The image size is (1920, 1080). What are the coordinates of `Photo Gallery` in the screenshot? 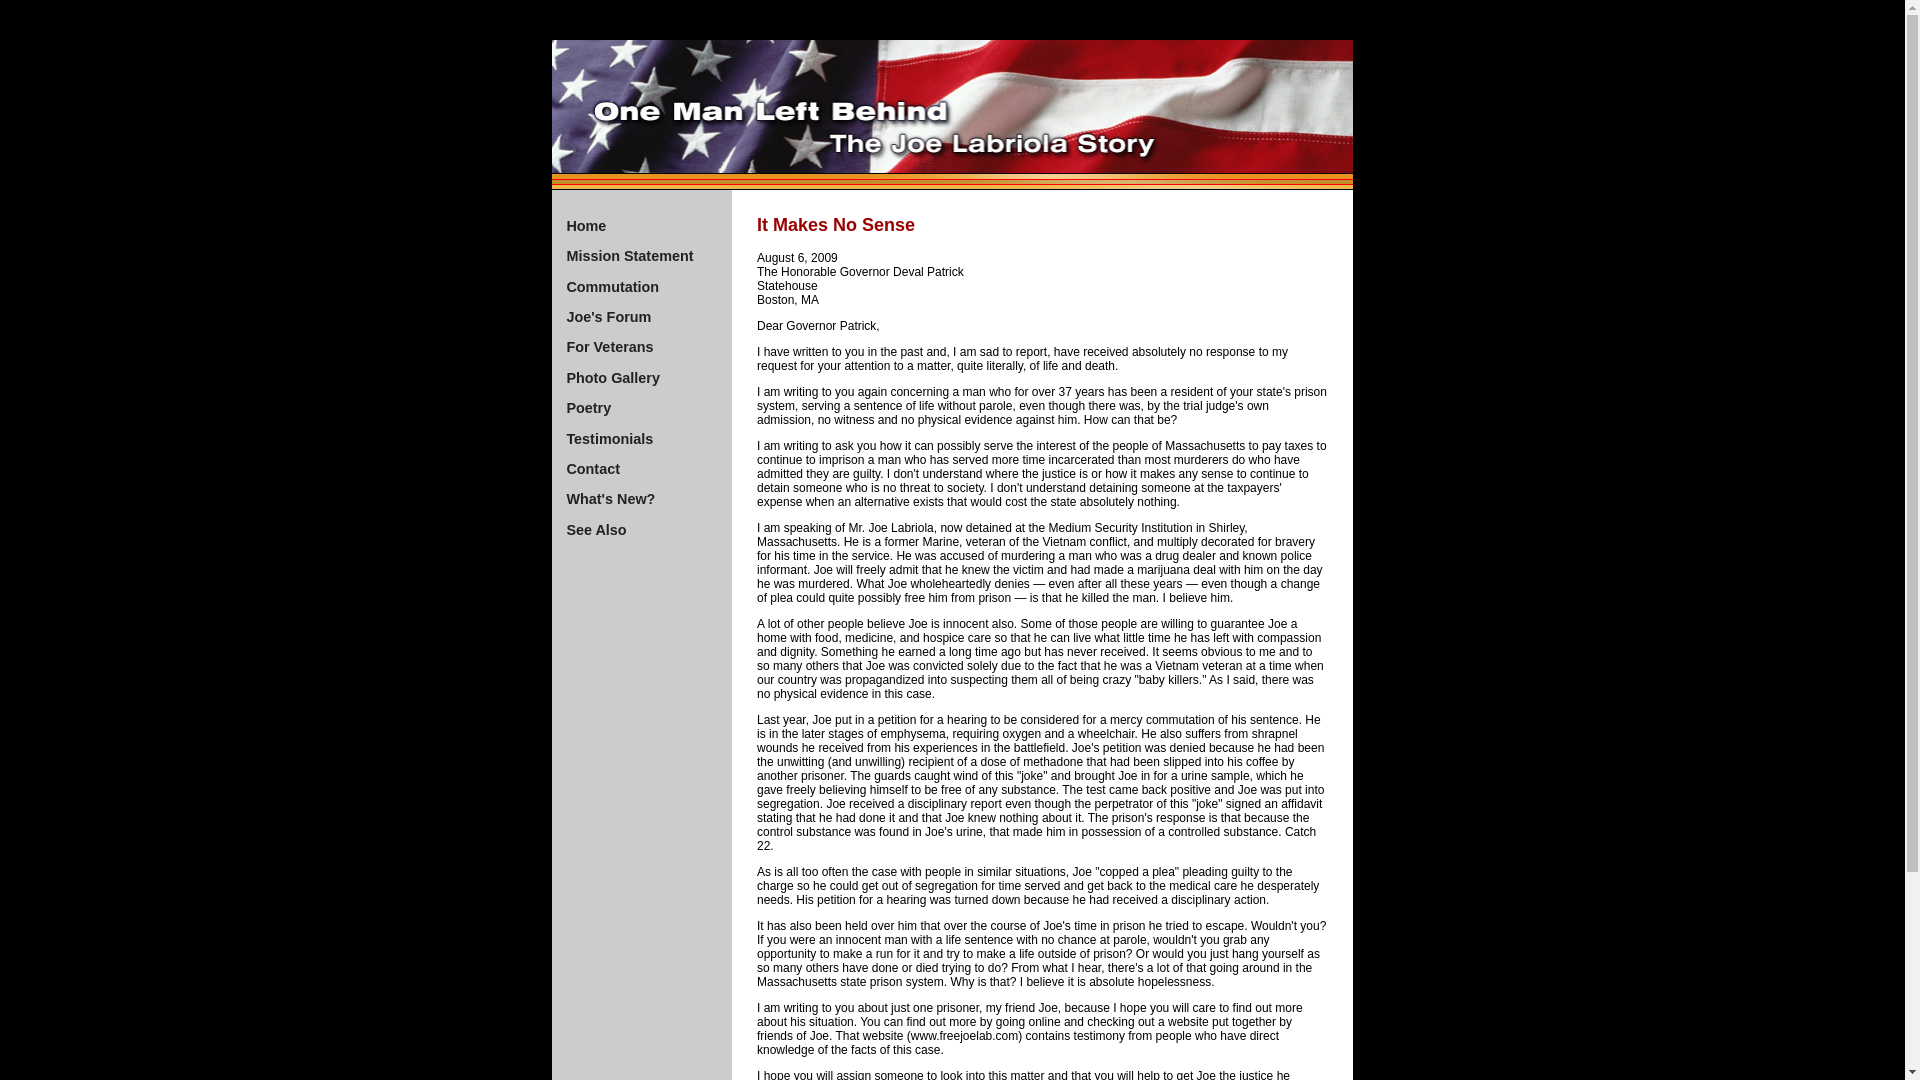 It's located at (613, 378).